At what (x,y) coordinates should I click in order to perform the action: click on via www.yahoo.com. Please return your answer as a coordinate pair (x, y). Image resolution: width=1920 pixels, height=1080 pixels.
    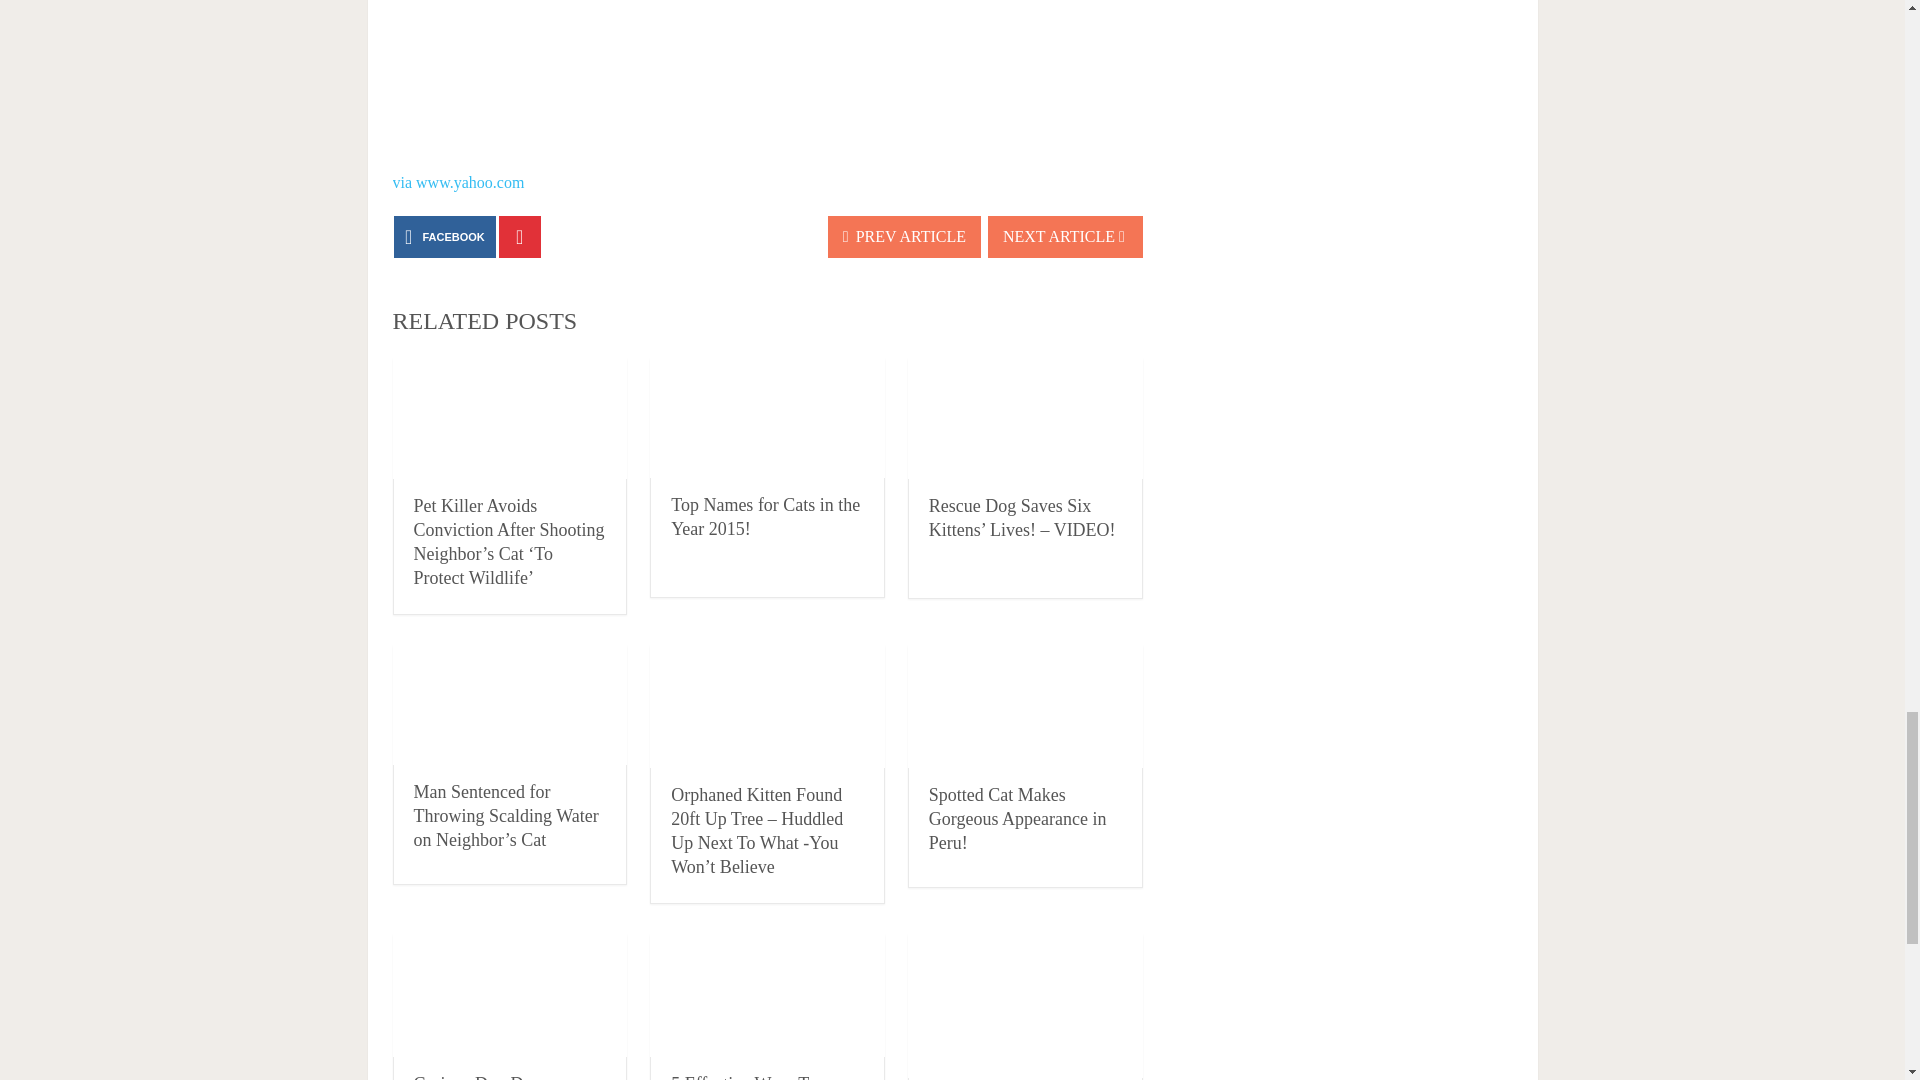
    Looking at the image, I should click on (458, 182).